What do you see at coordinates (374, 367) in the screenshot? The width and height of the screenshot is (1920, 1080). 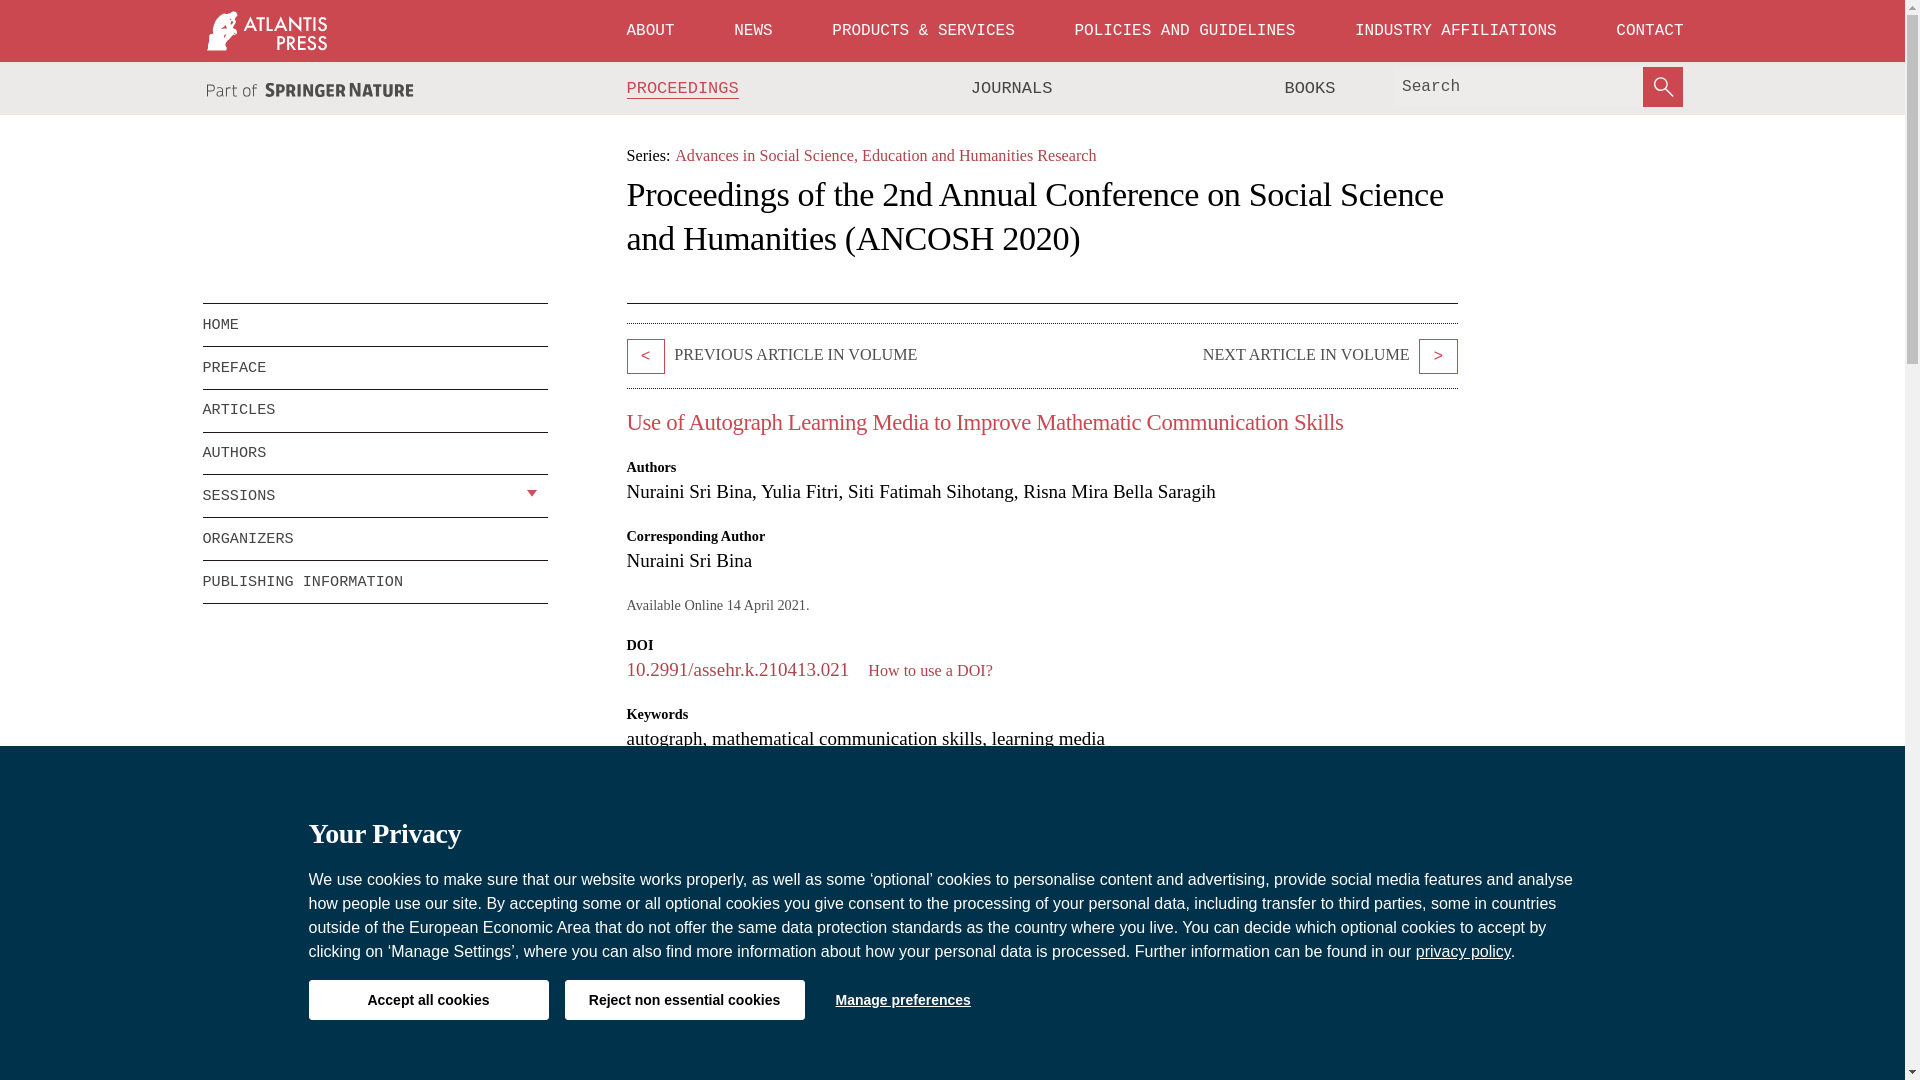 I see `PREFACE` at bounding box center [374, 367].